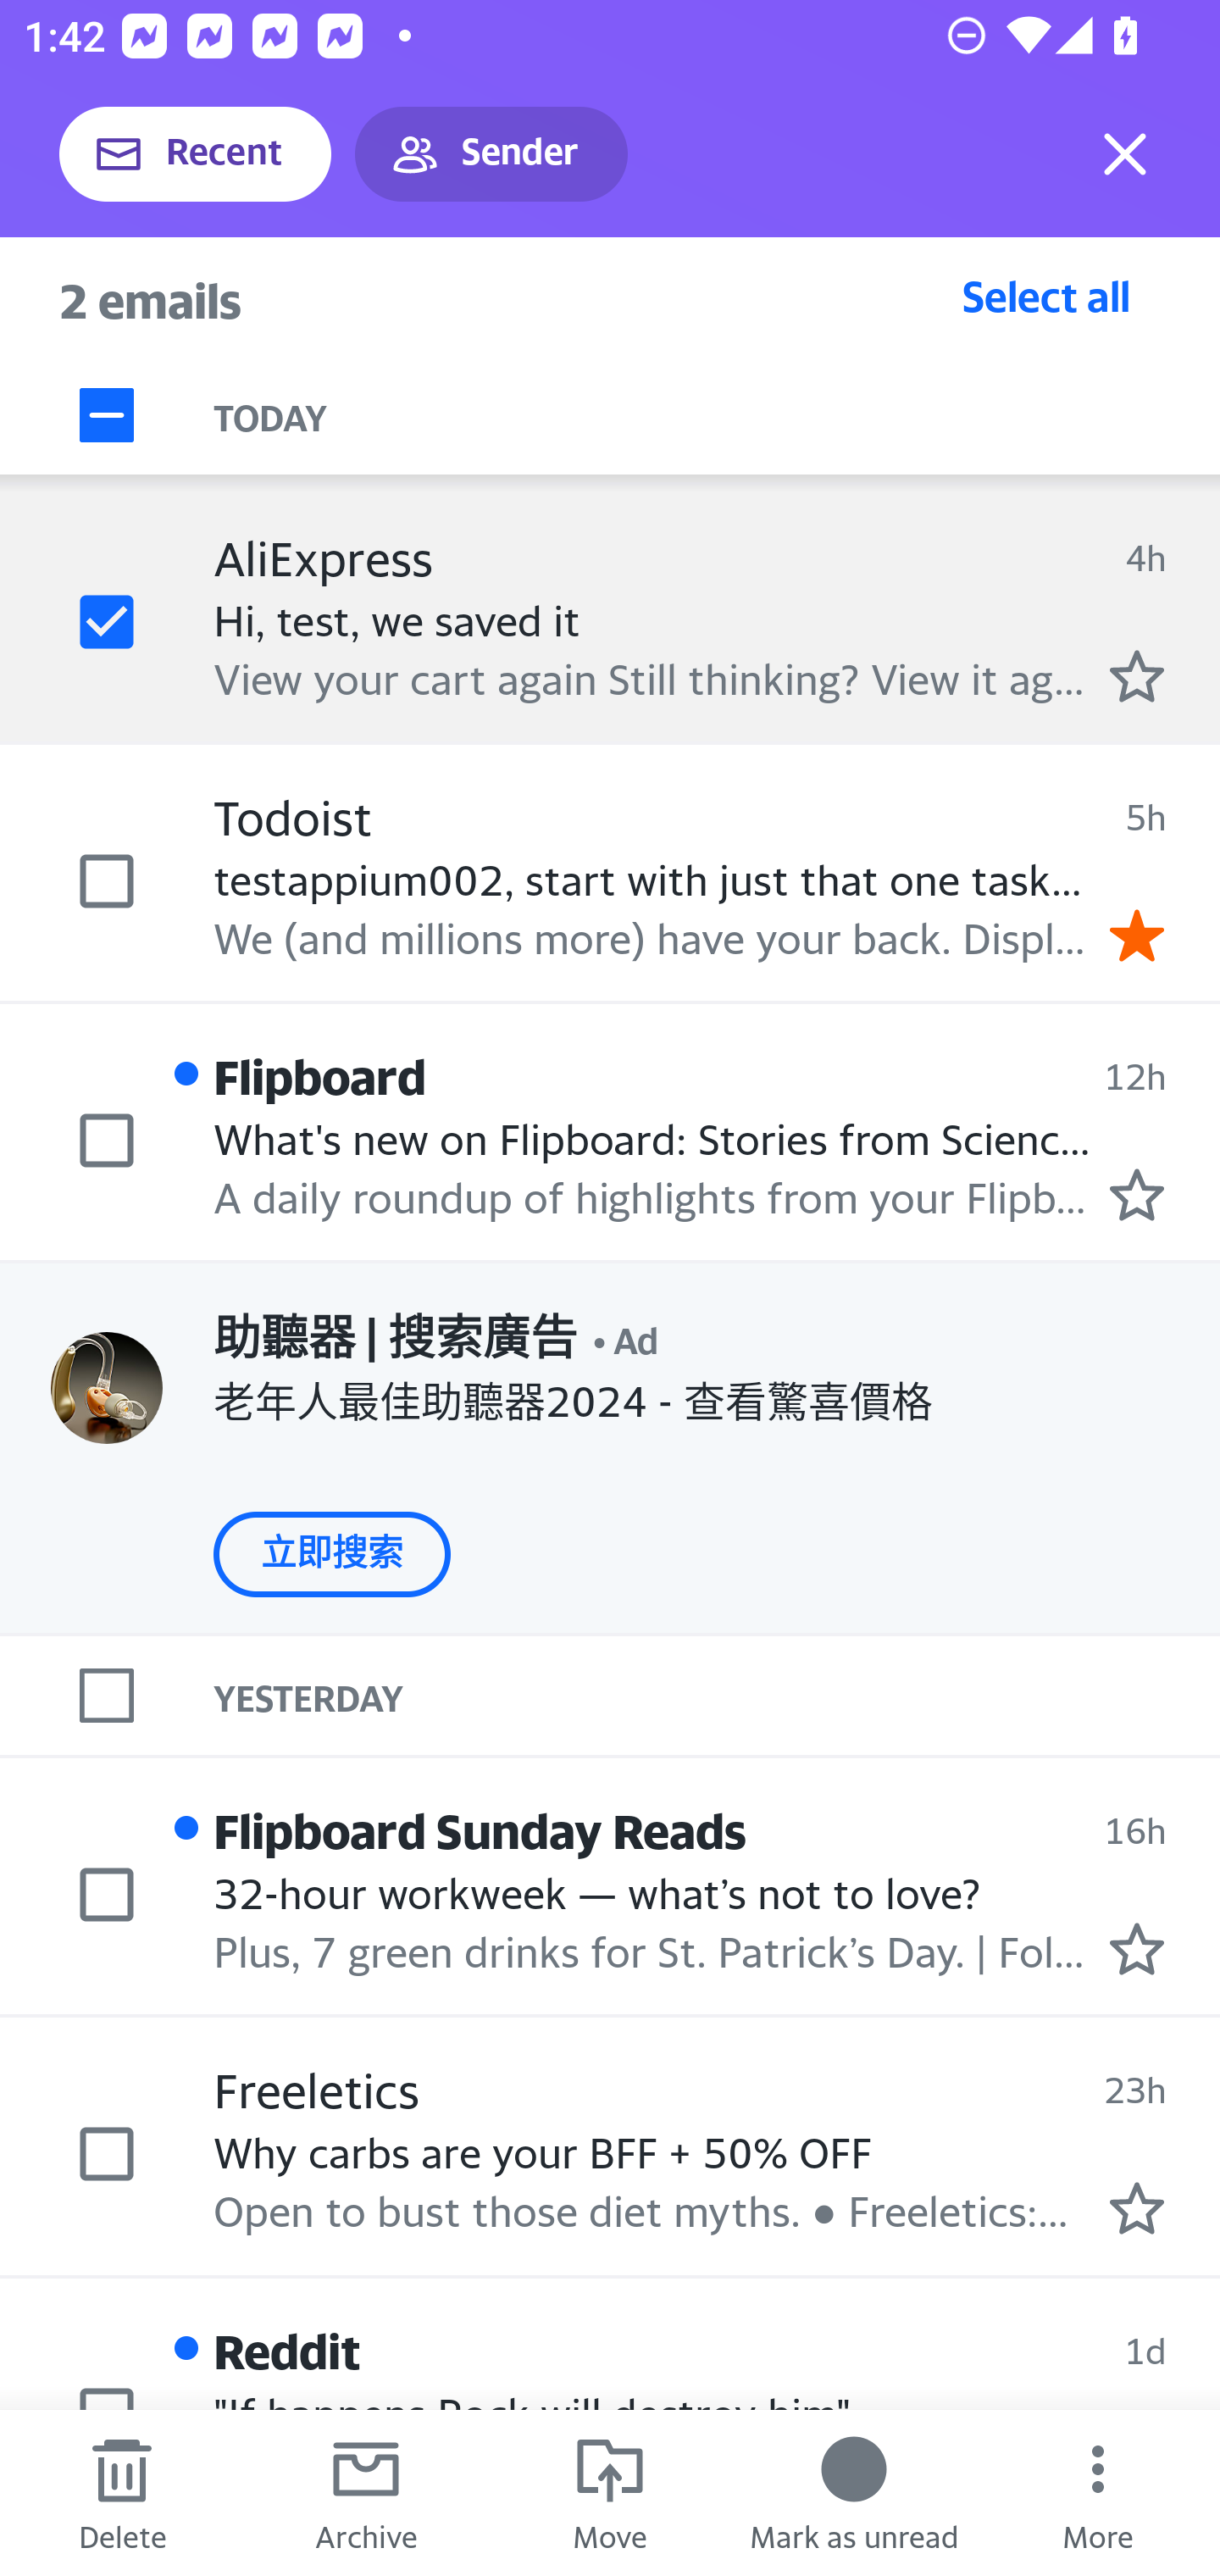  What do you see at coordinates (610, 2493) in the screenshot?
I see `Move` at bounding box center [610, 2493].